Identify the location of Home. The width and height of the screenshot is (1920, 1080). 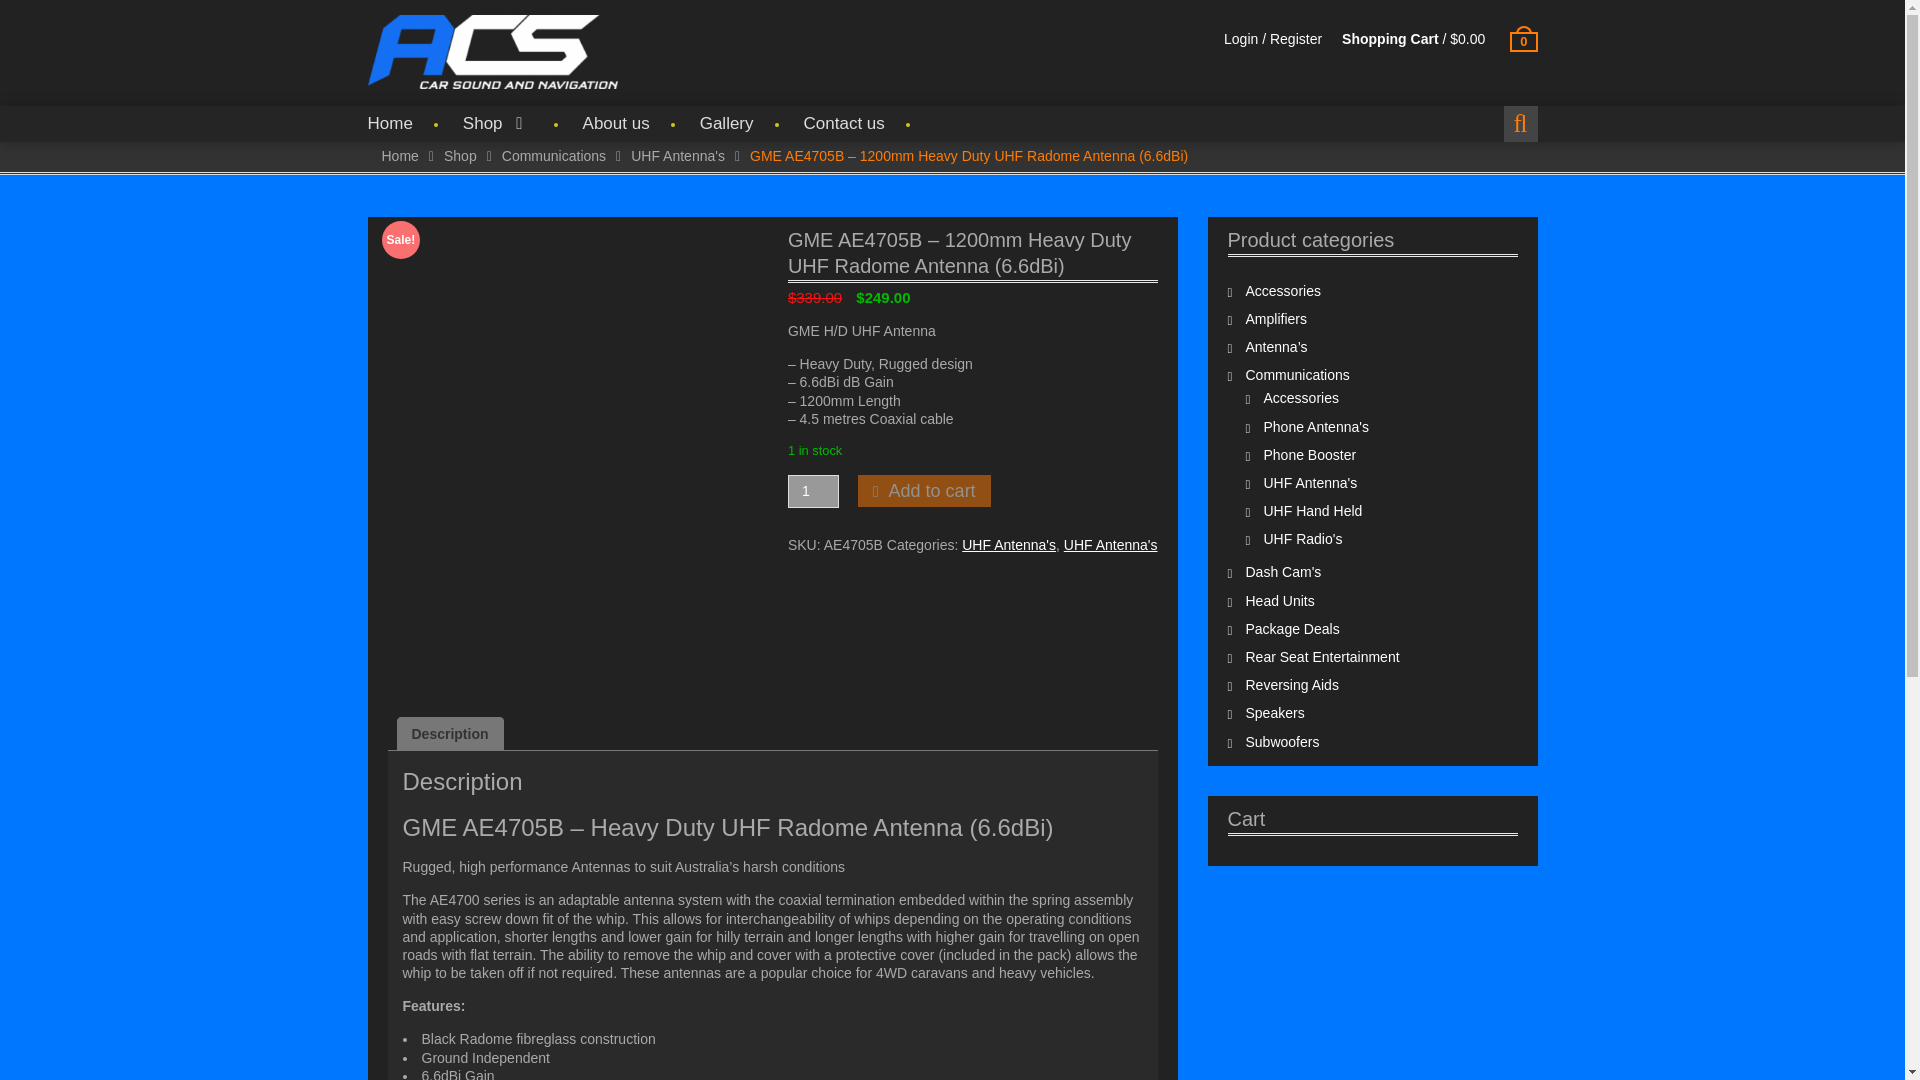
(390, 123).